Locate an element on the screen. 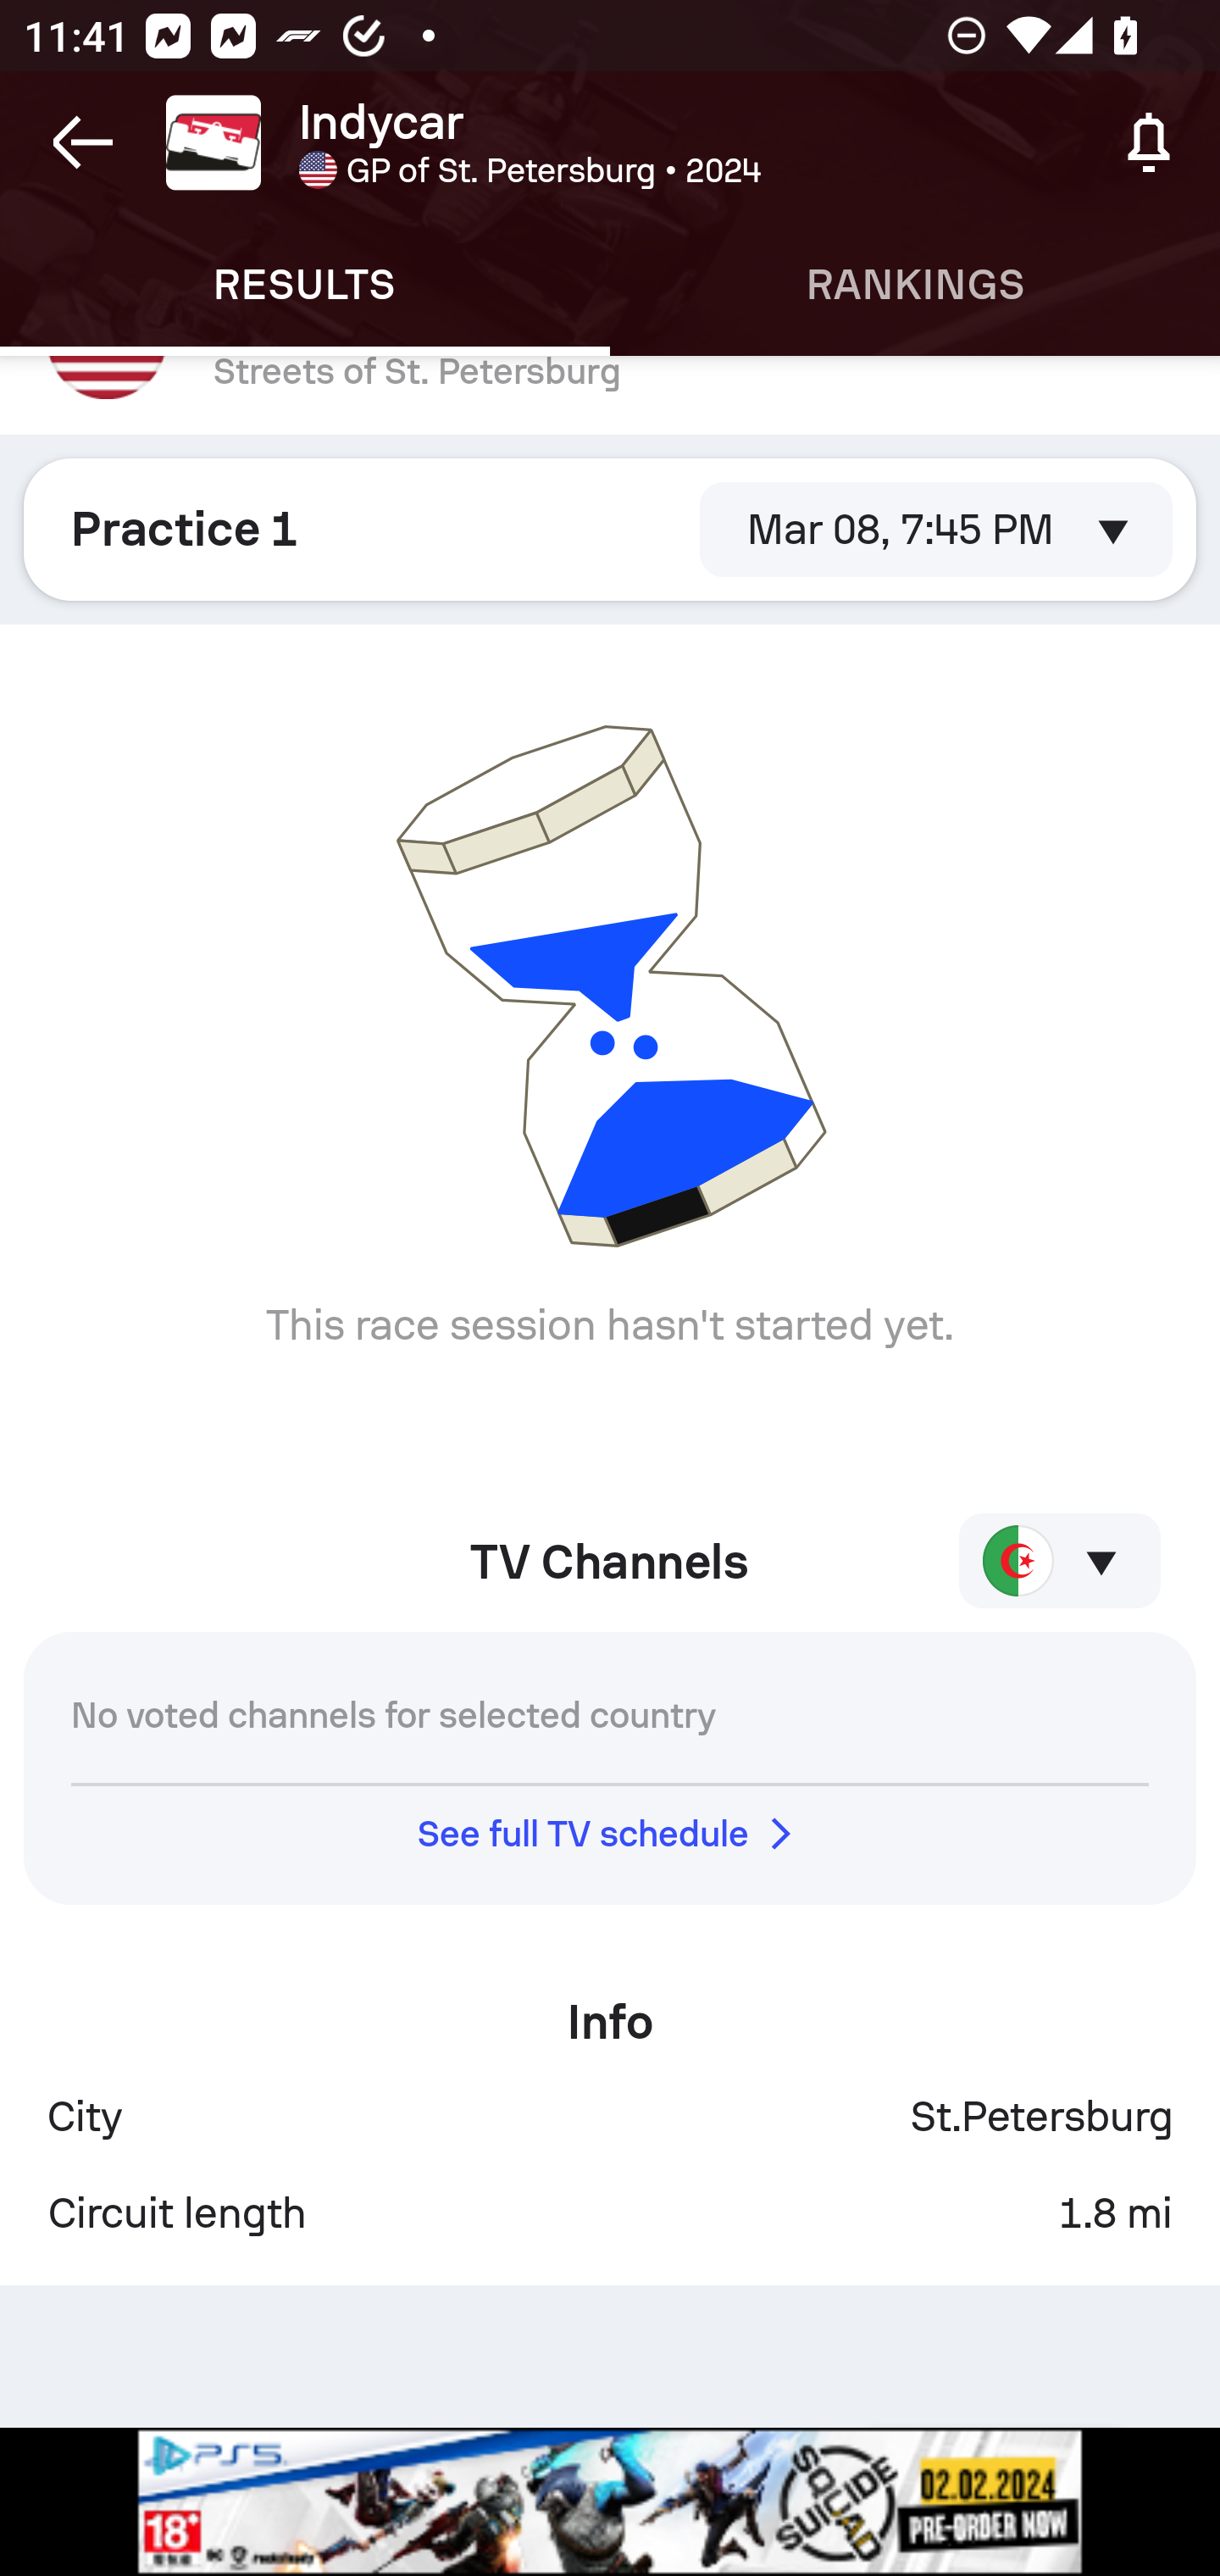  kgdfiivk_320x50 is located at coordinates (610, 2501).